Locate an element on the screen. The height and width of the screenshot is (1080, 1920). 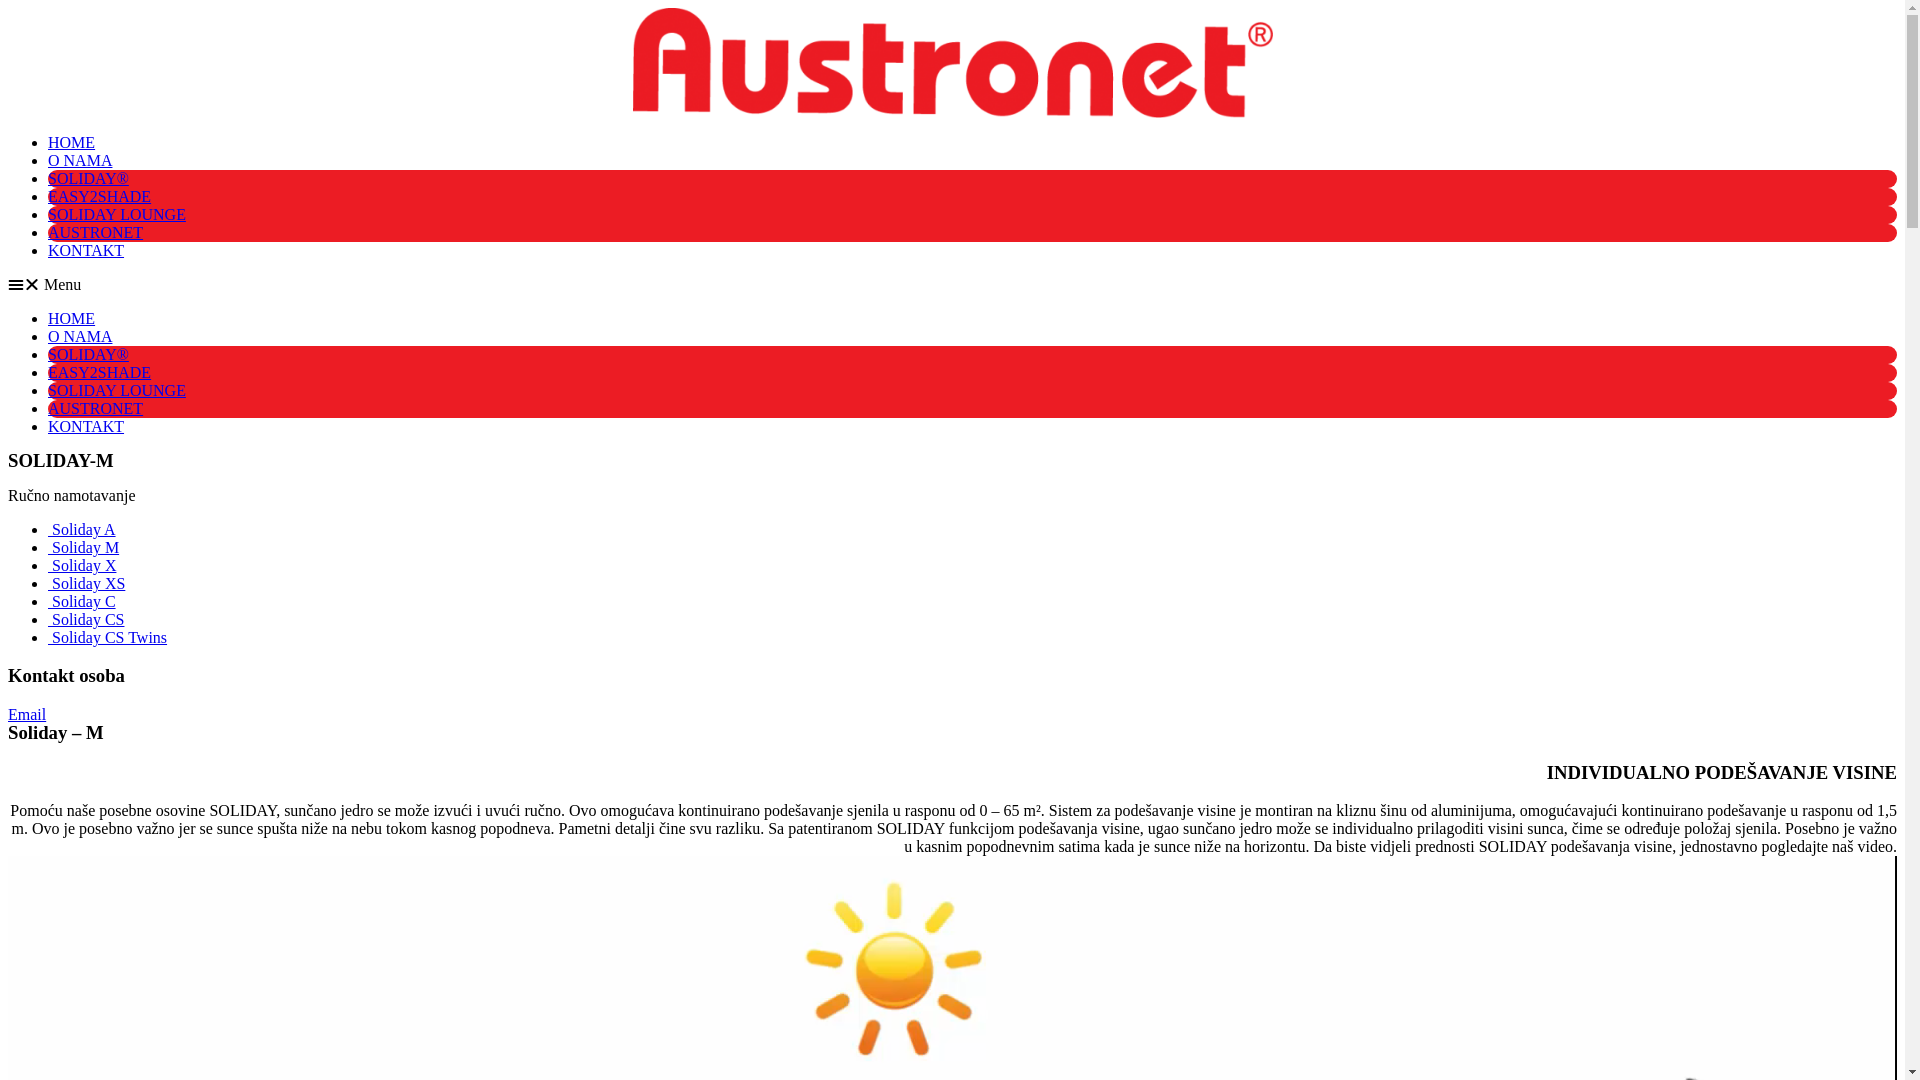
 Soliday CS Twins is located at coordinates (108, 638).